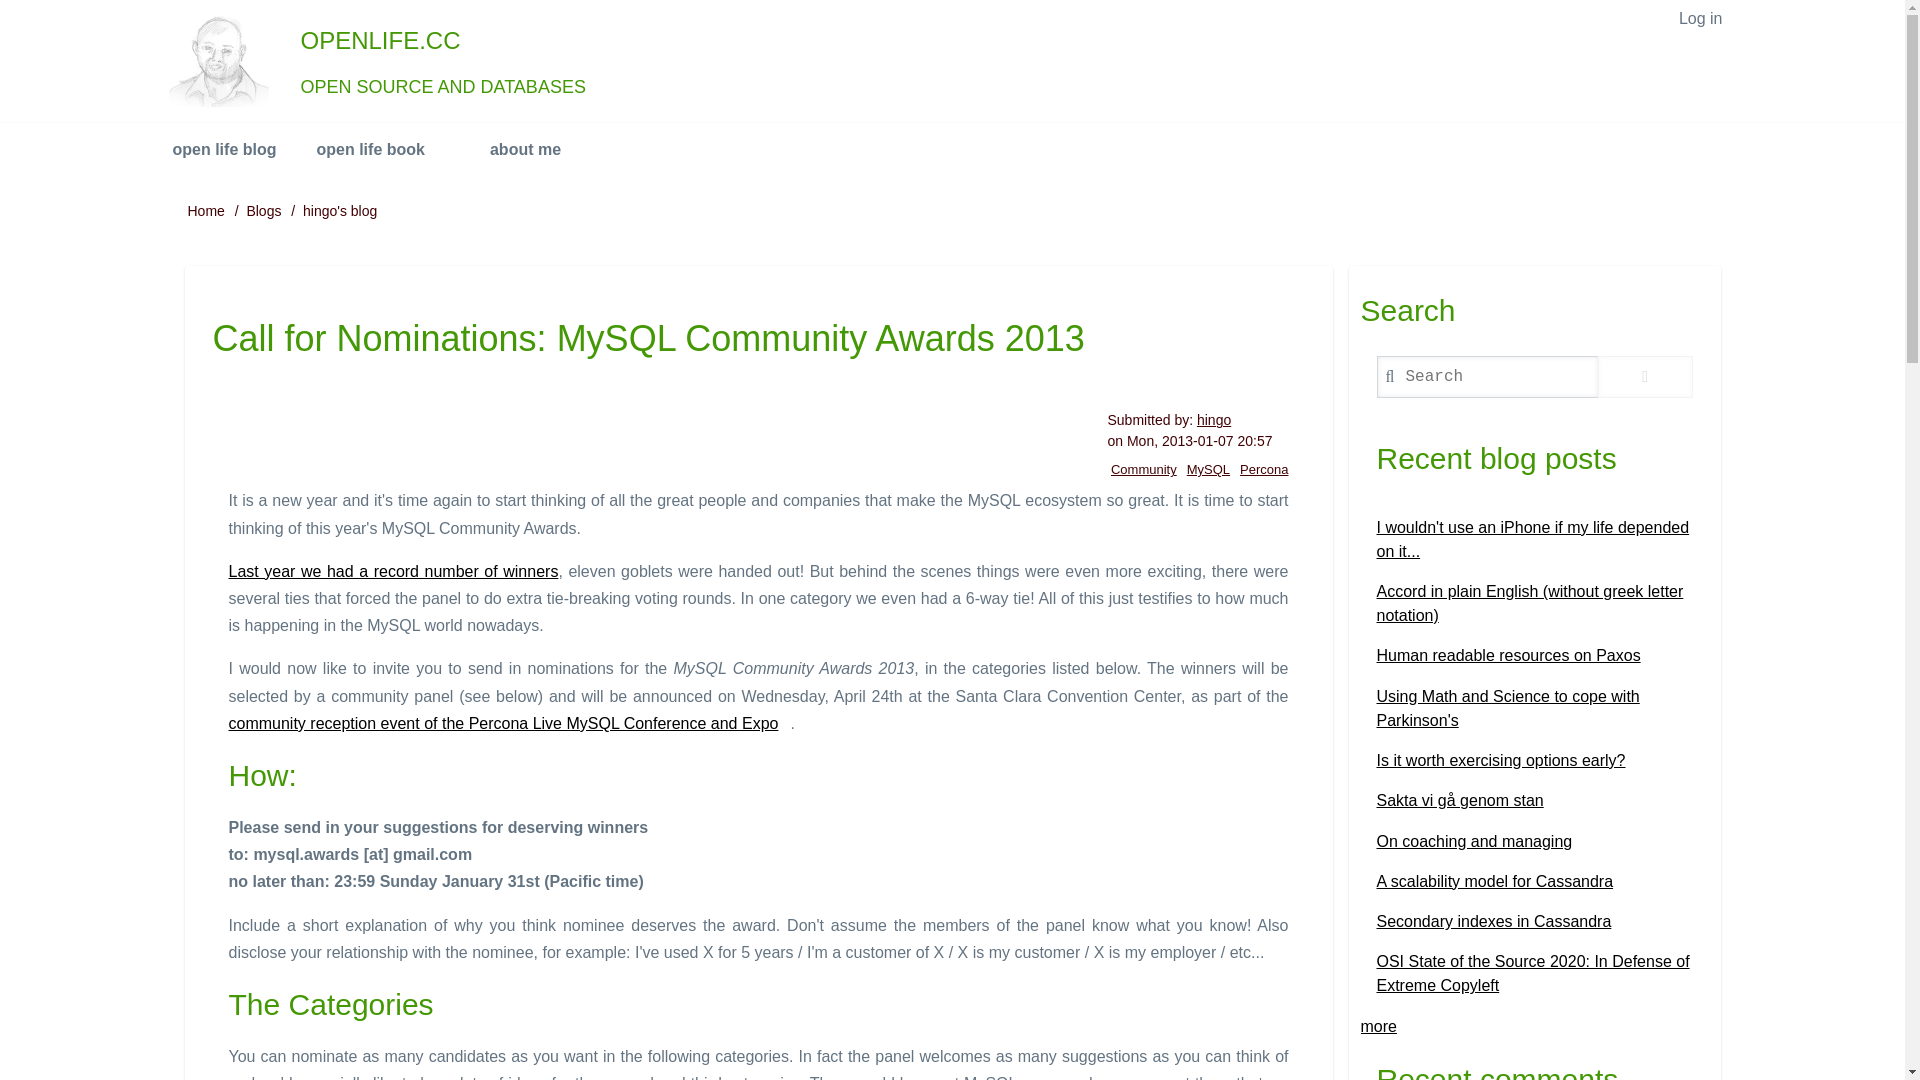  Describe the element at coordinates (526, 150) in the screenshot. I see `about me` at that location.